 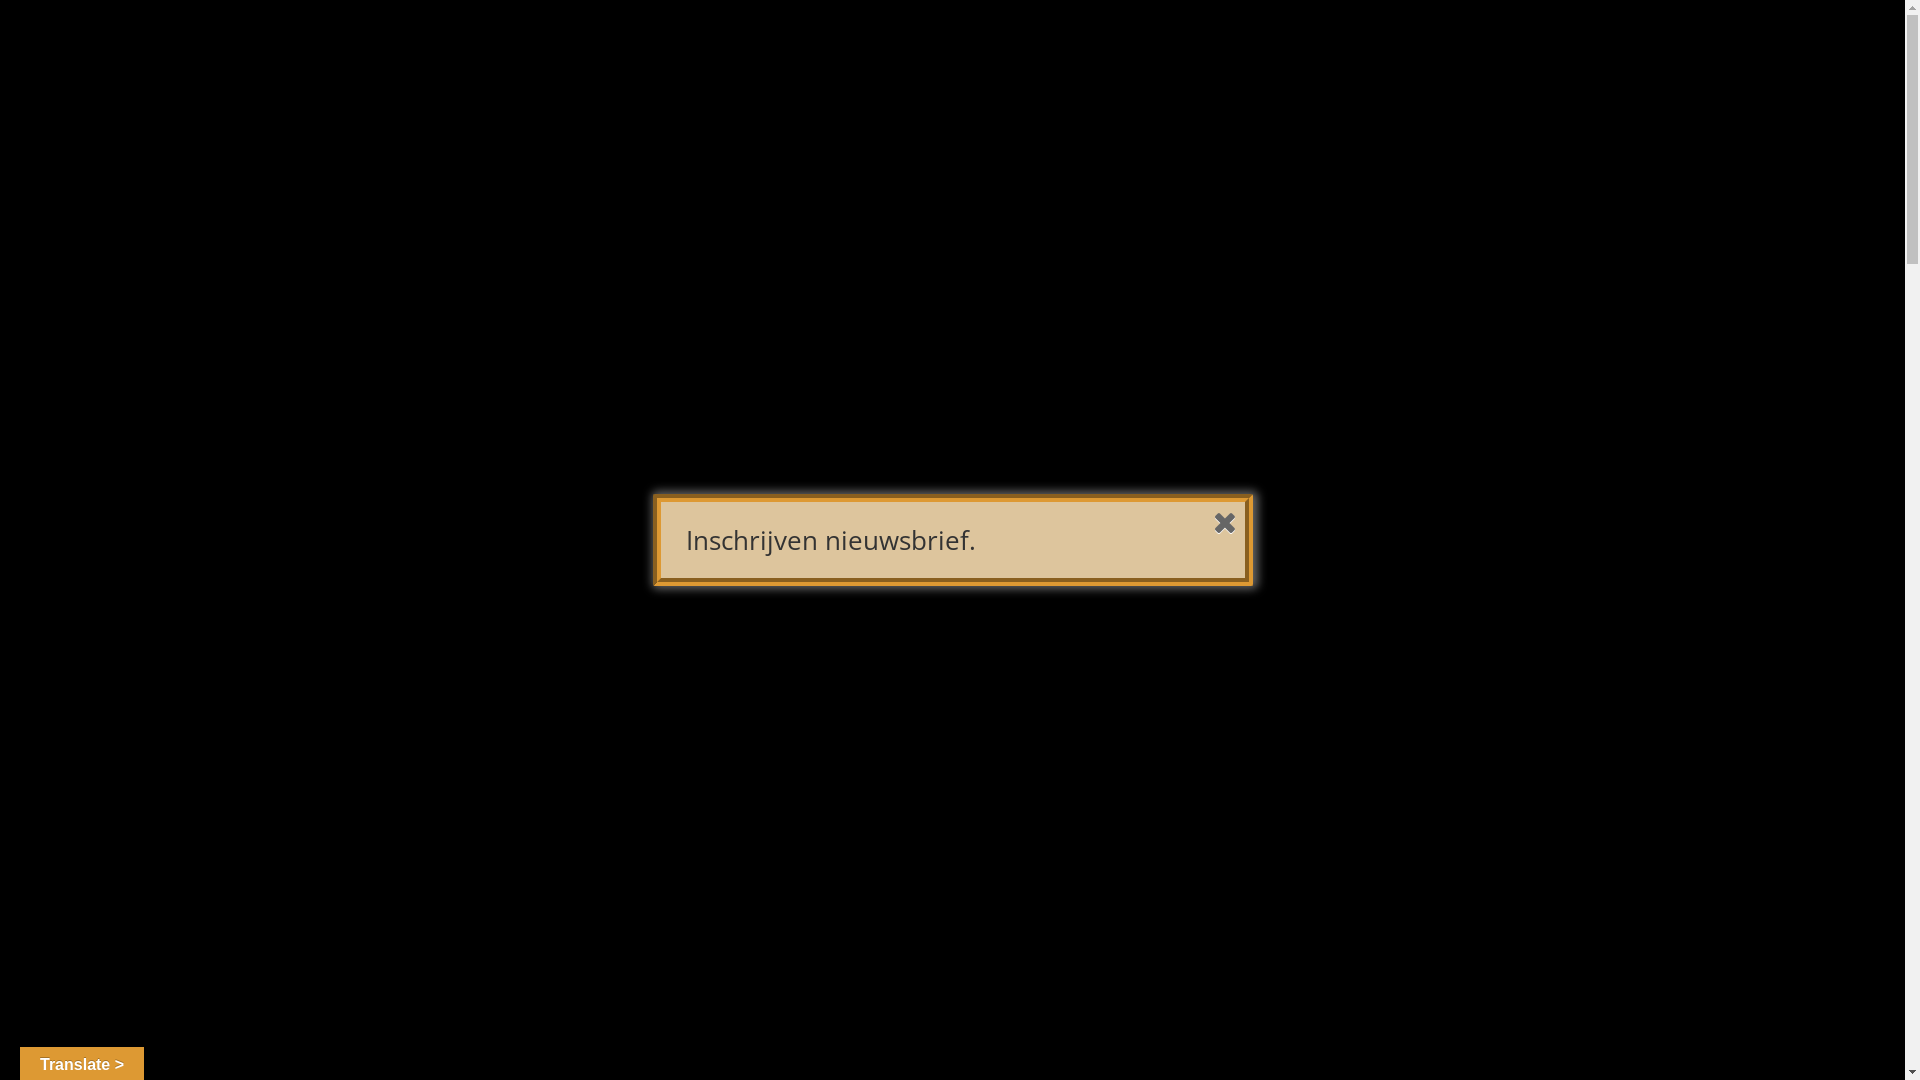 I want to click on Agenda, so click(x=750, y=38).